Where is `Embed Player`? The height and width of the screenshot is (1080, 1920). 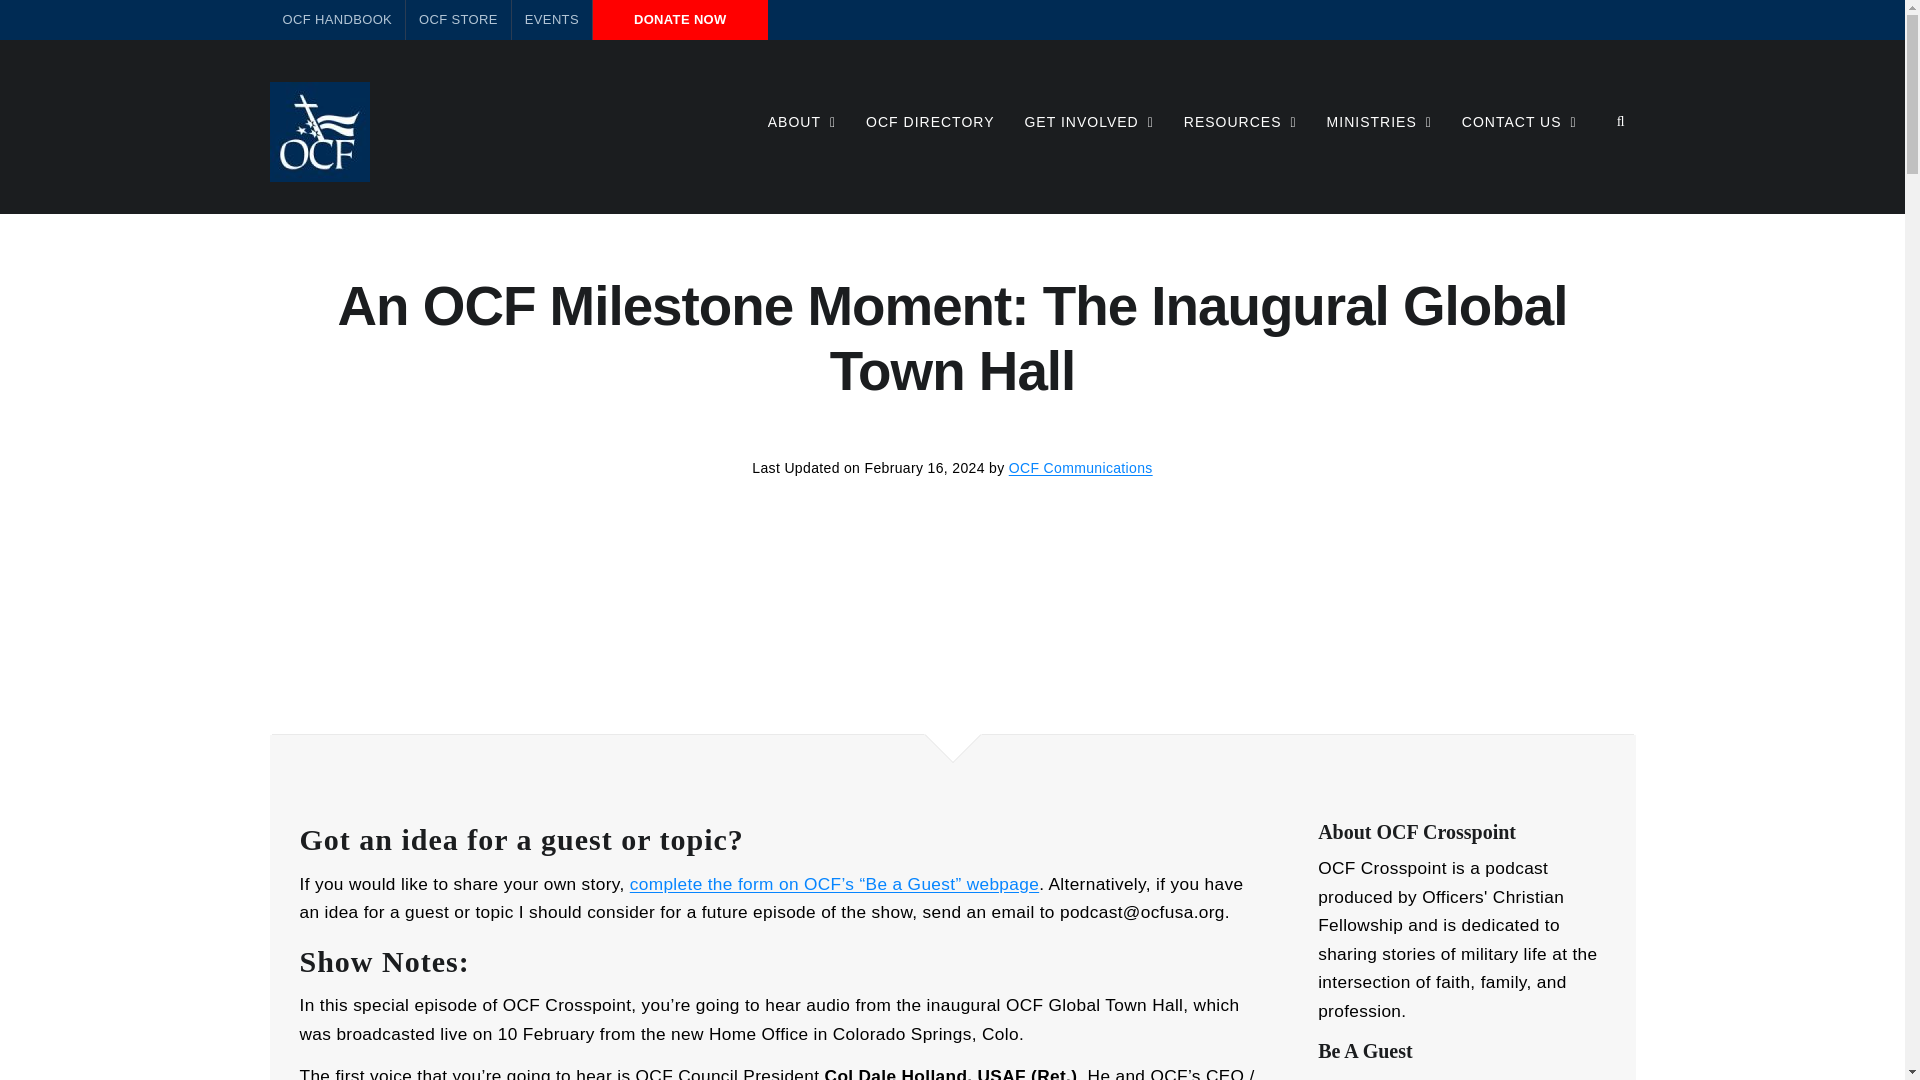
Embed Player is located at coordinates (952, 588).